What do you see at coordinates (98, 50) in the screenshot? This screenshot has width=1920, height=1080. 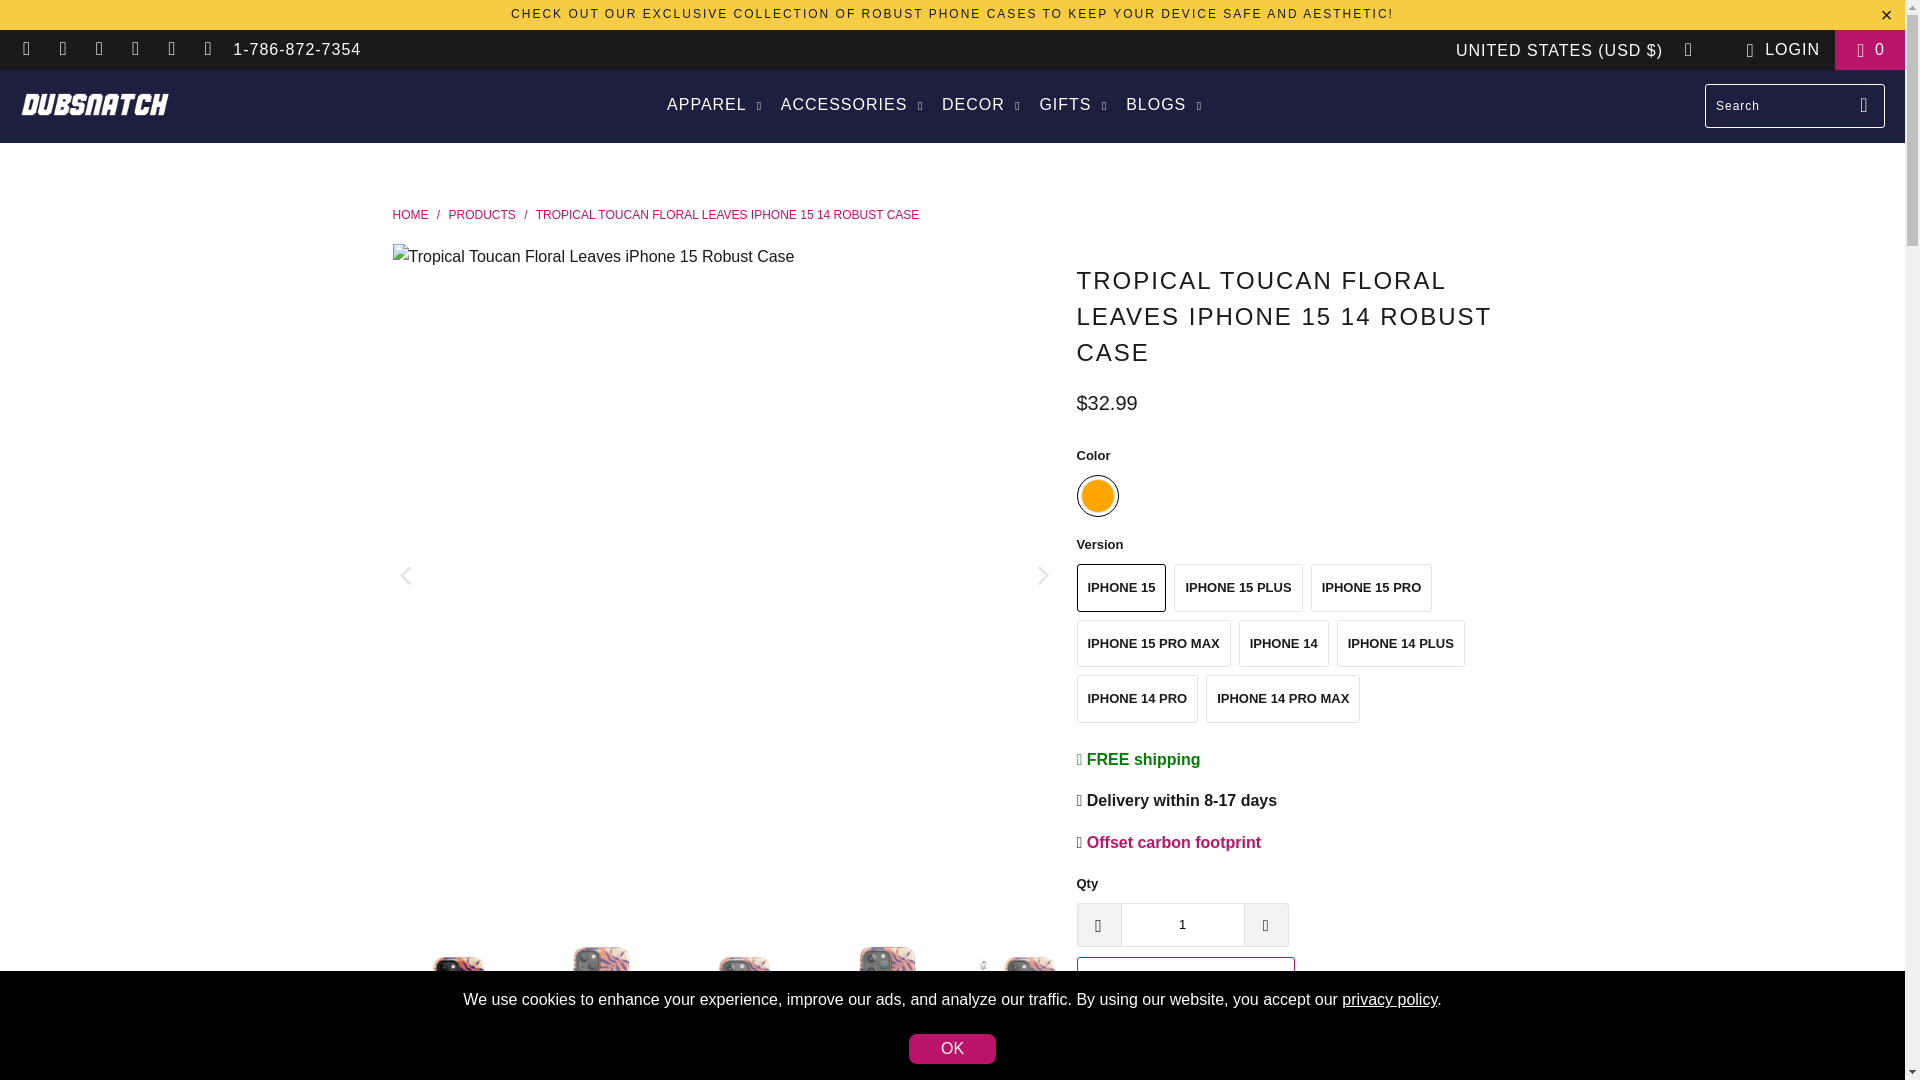 I see `Dubsnatch on Pinterest` at bounding box center [98, 50].